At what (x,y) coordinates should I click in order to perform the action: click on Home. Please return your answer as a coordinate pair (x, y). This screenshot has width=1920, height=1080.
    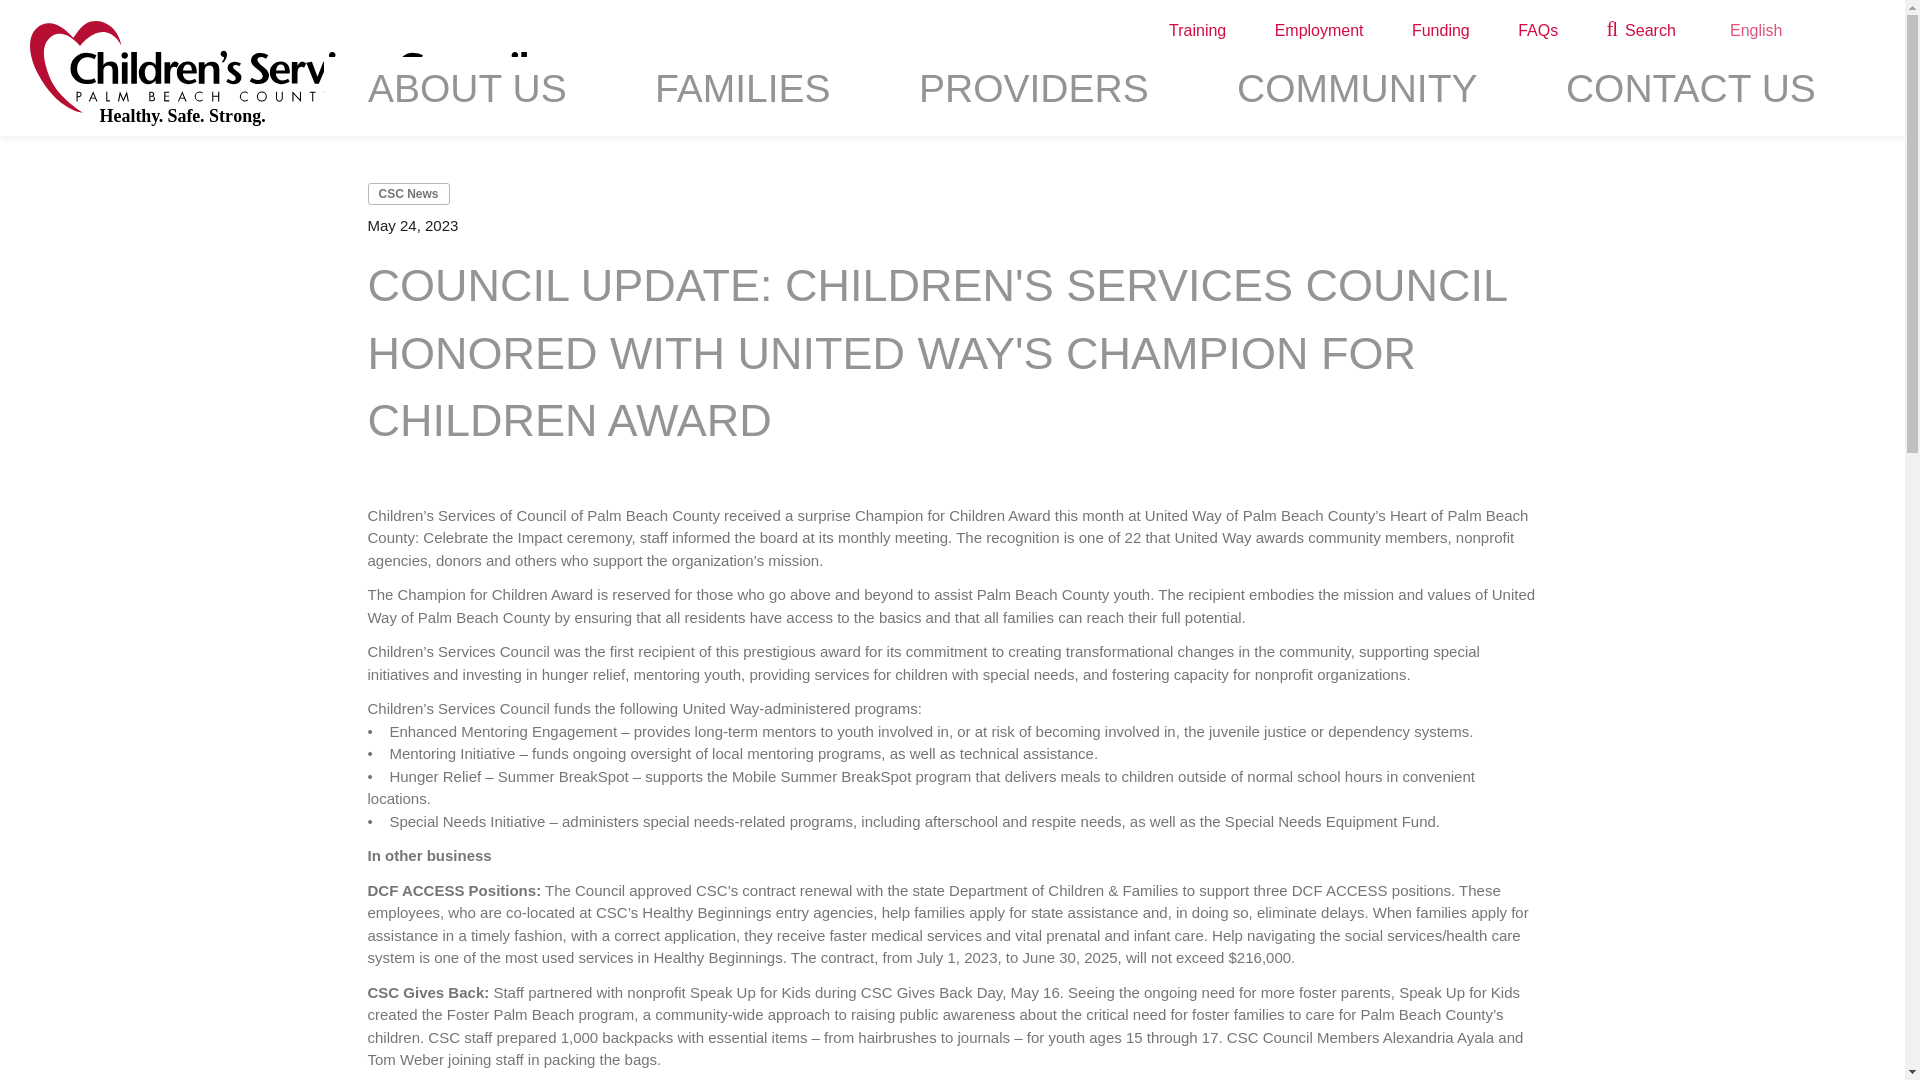
    Looking at the image, I should click on (278, 74).